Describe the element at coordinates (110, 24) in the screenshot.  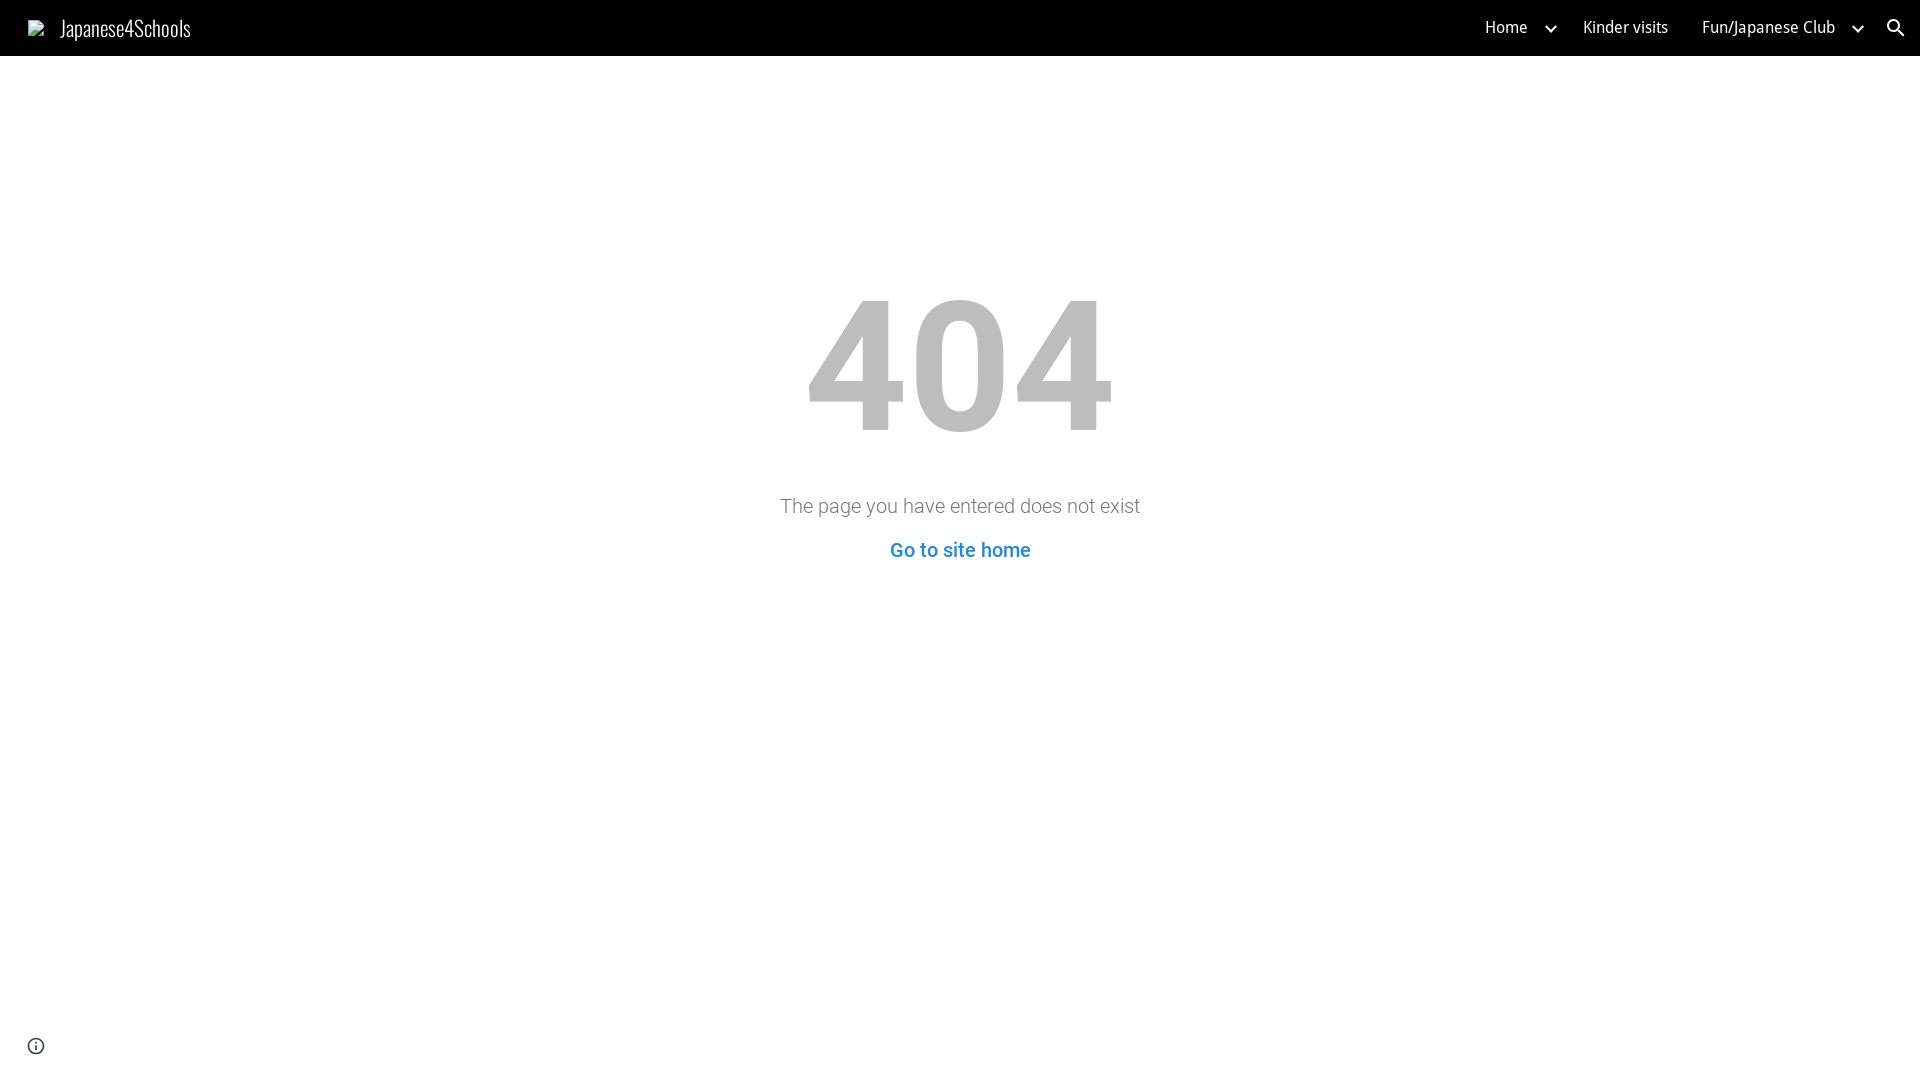
I see `Japanese4Schools` at that location.